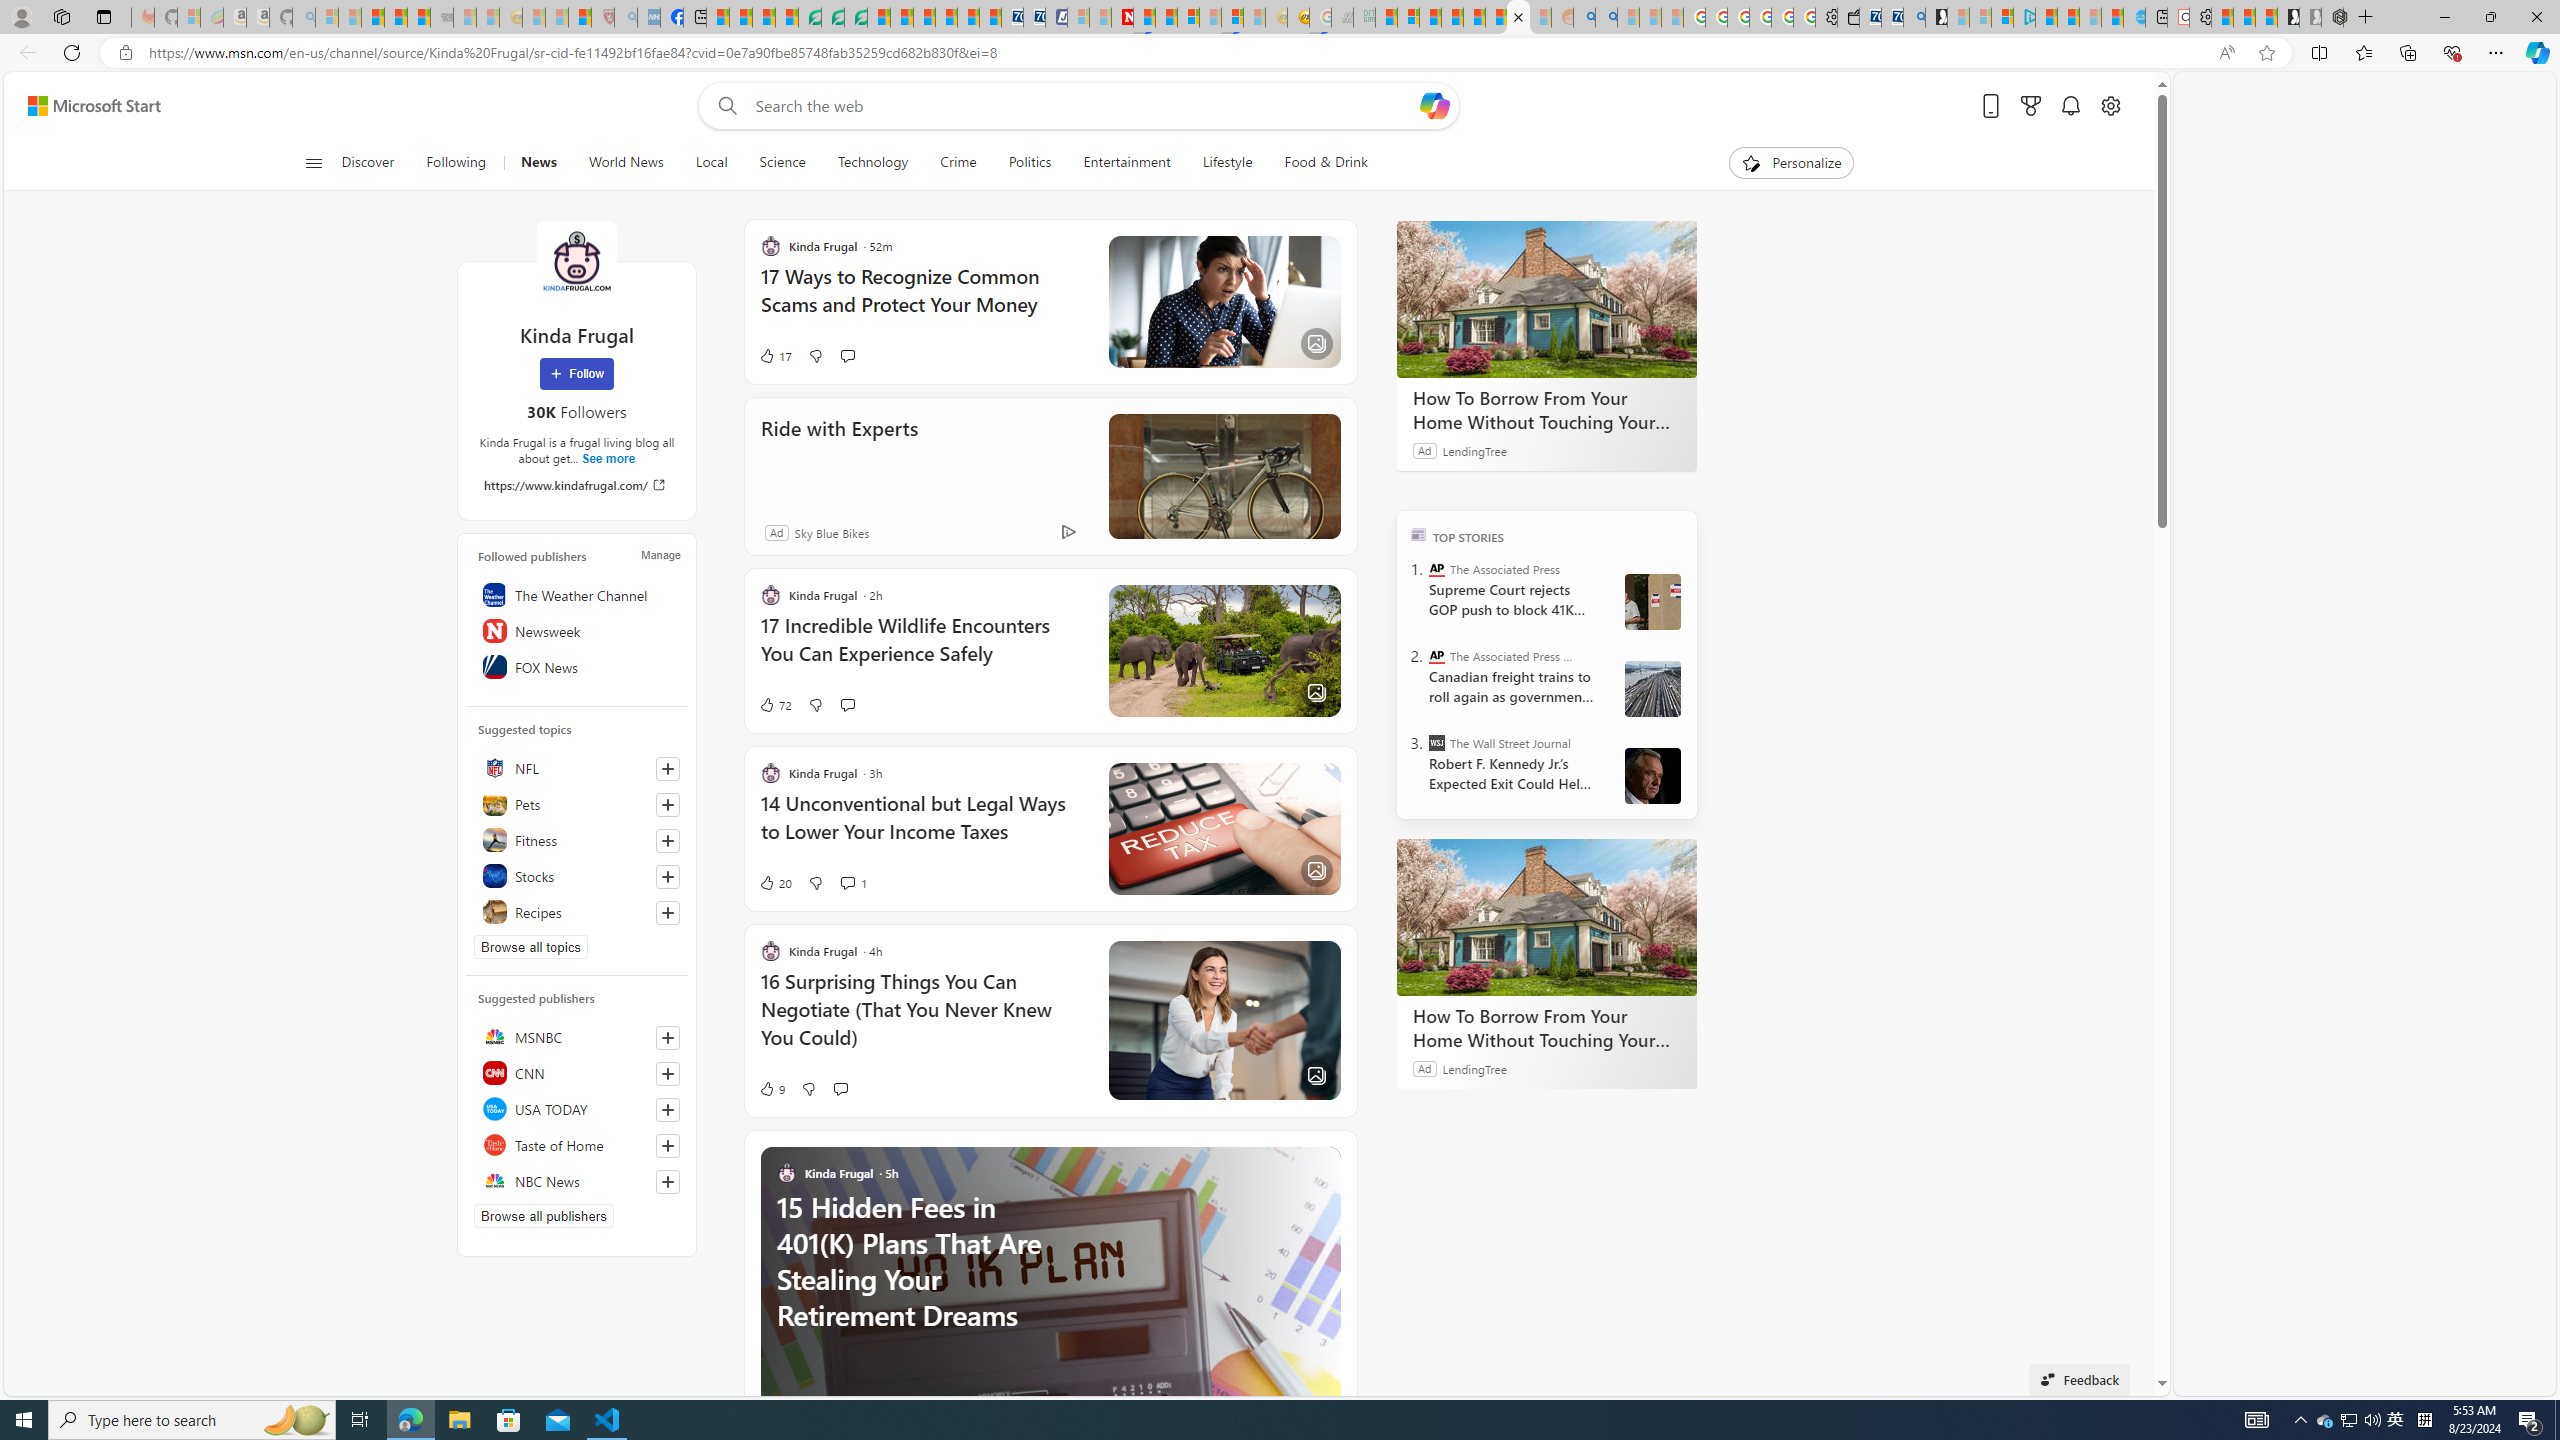  I want to click on Ad Choice, so click(1067, 532).